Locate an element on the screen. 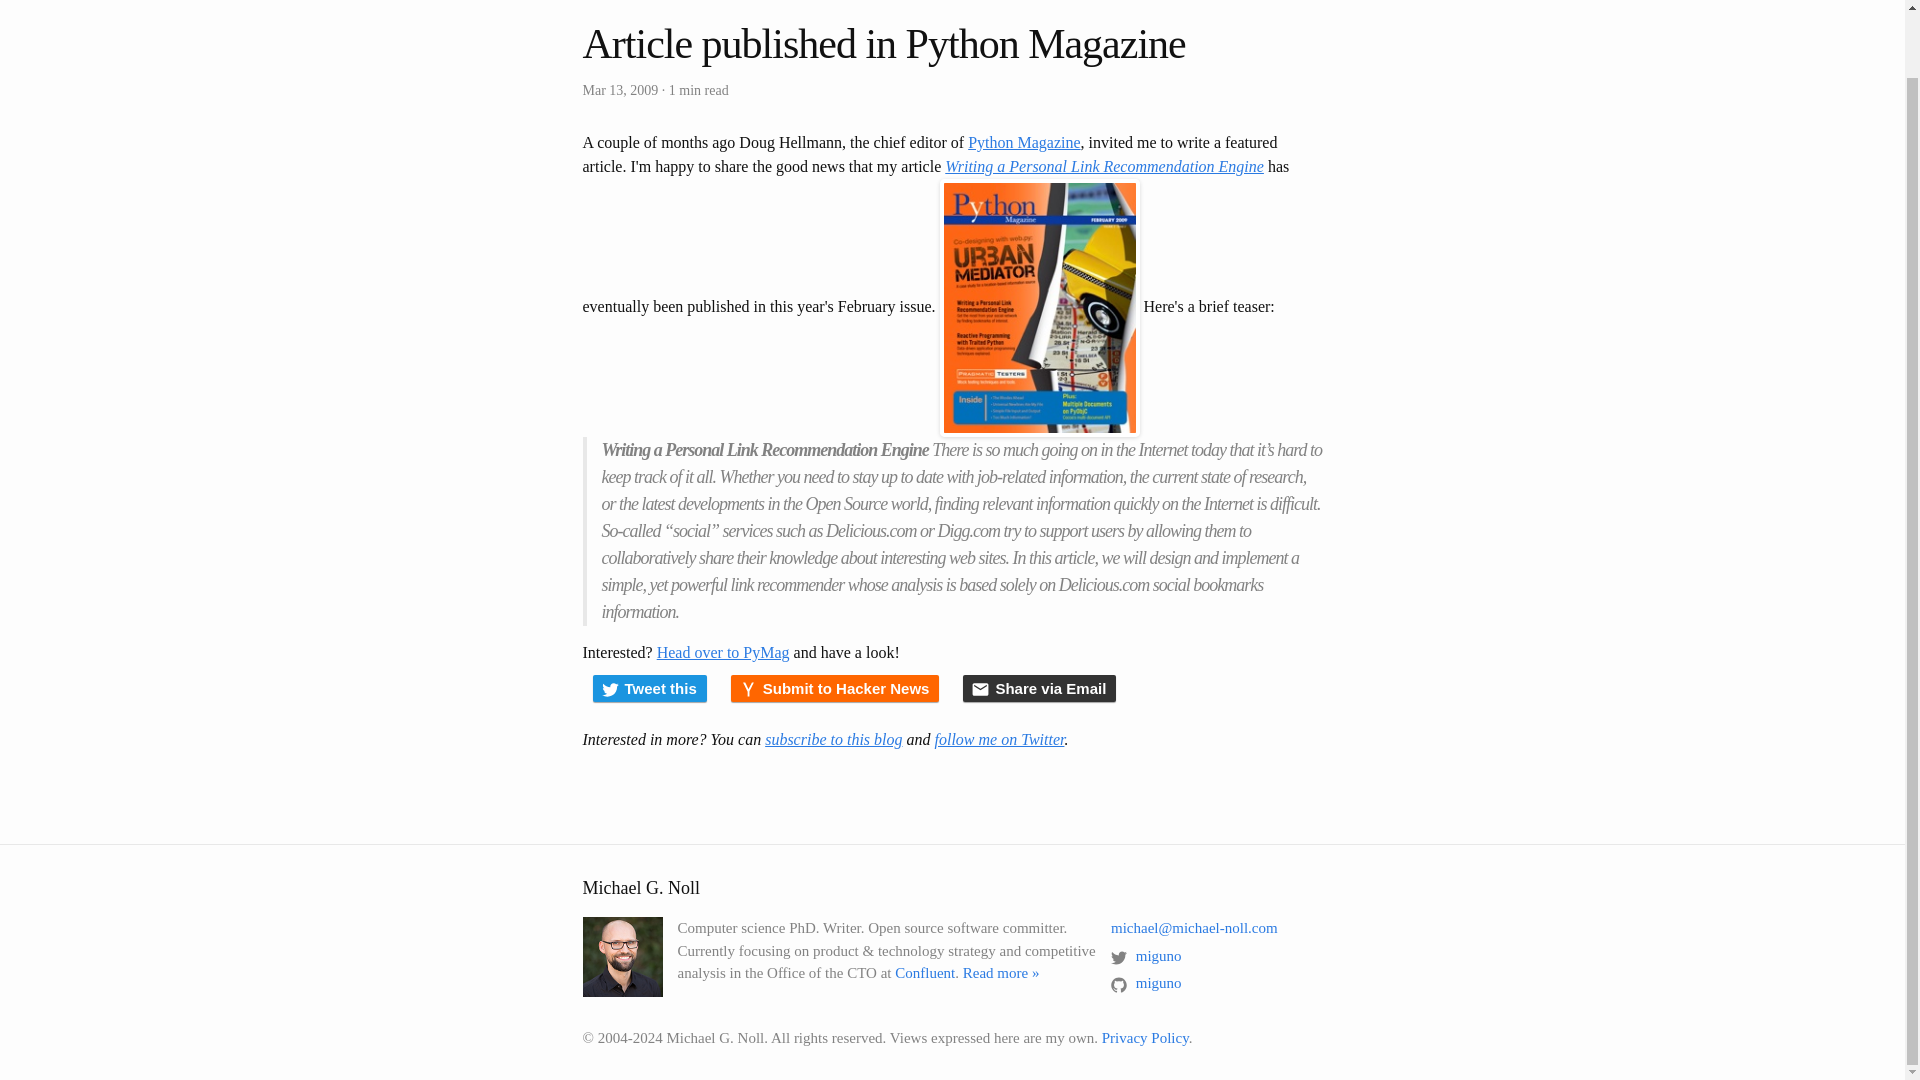 This screenshot has width=1920, height=1080. Python Magazine is located at coordinates (1023, 142).